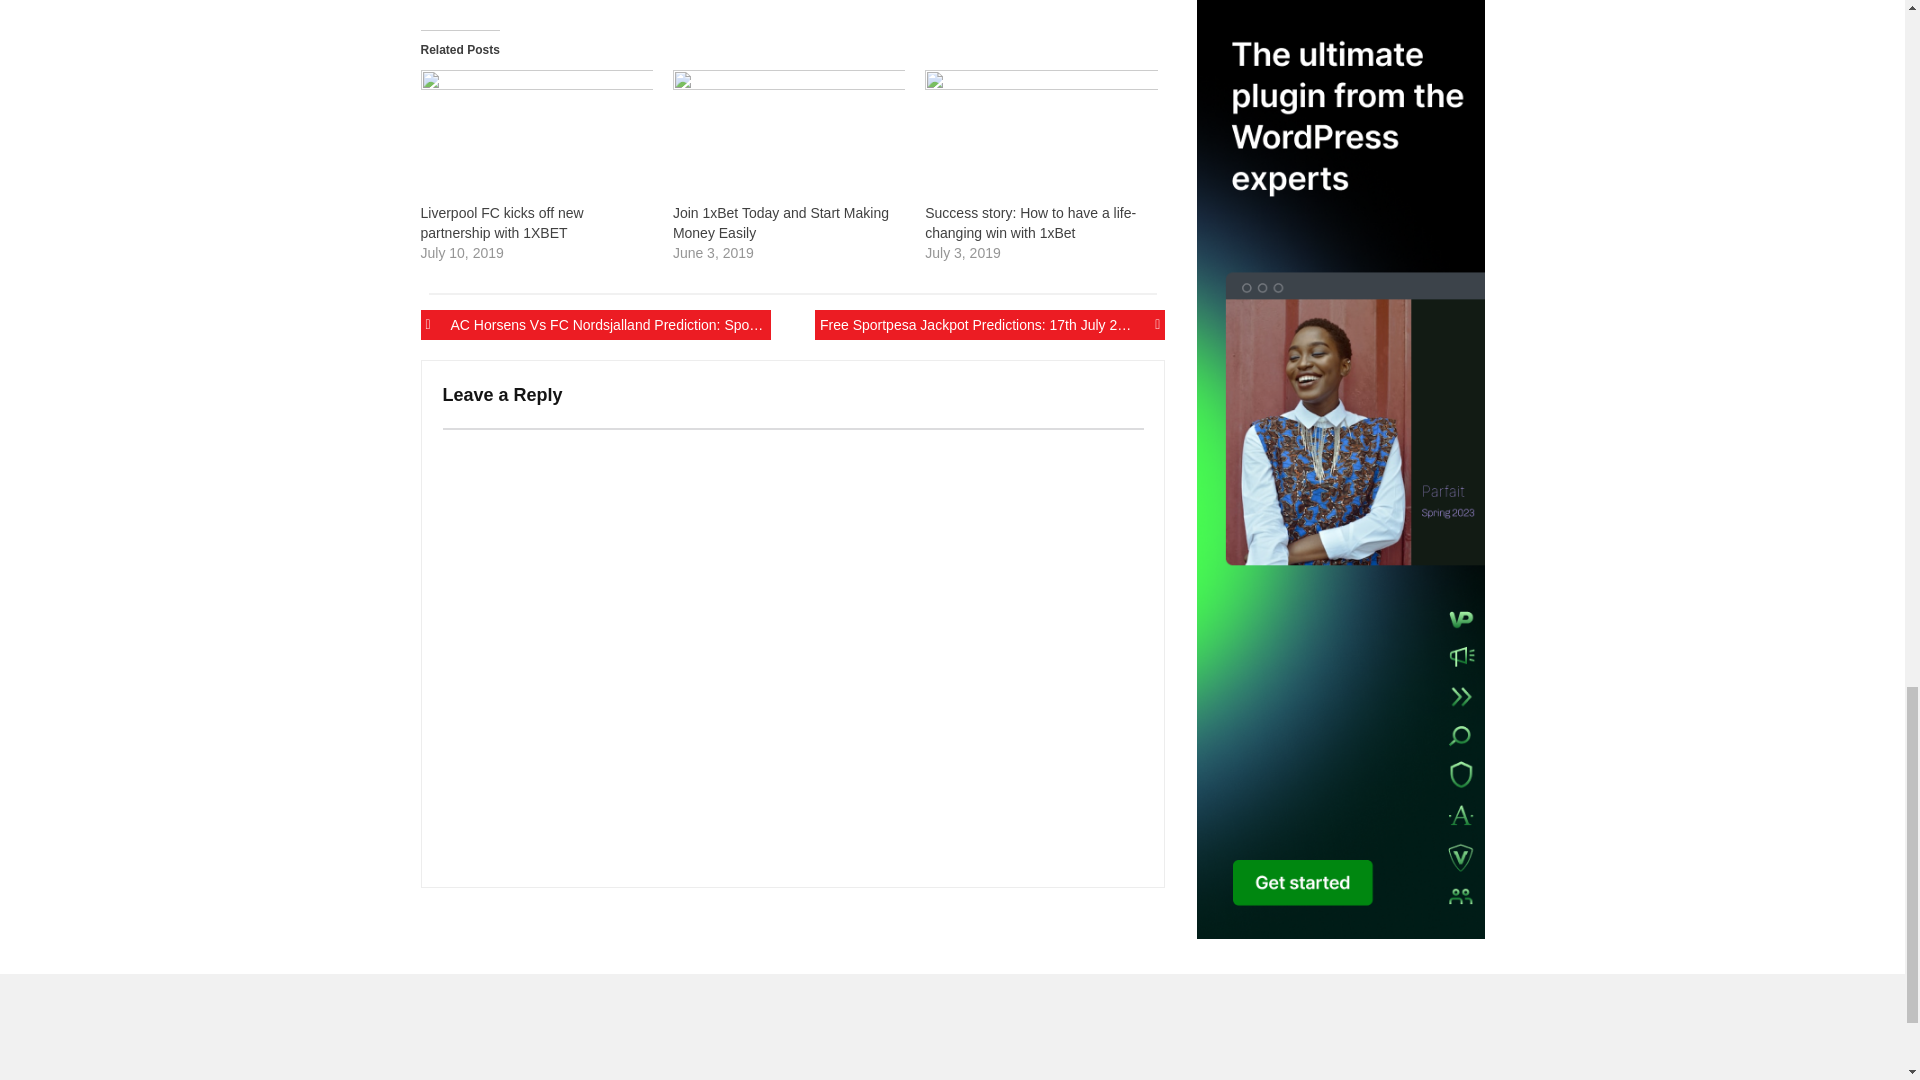 The width and height of the screenshot is (1920, 1080). What do you see at coordinates (502, 222) in the screenshot?
I see `Liverpool FC kicks off new partnership with 1XBET` at bounding box center [502, 222].